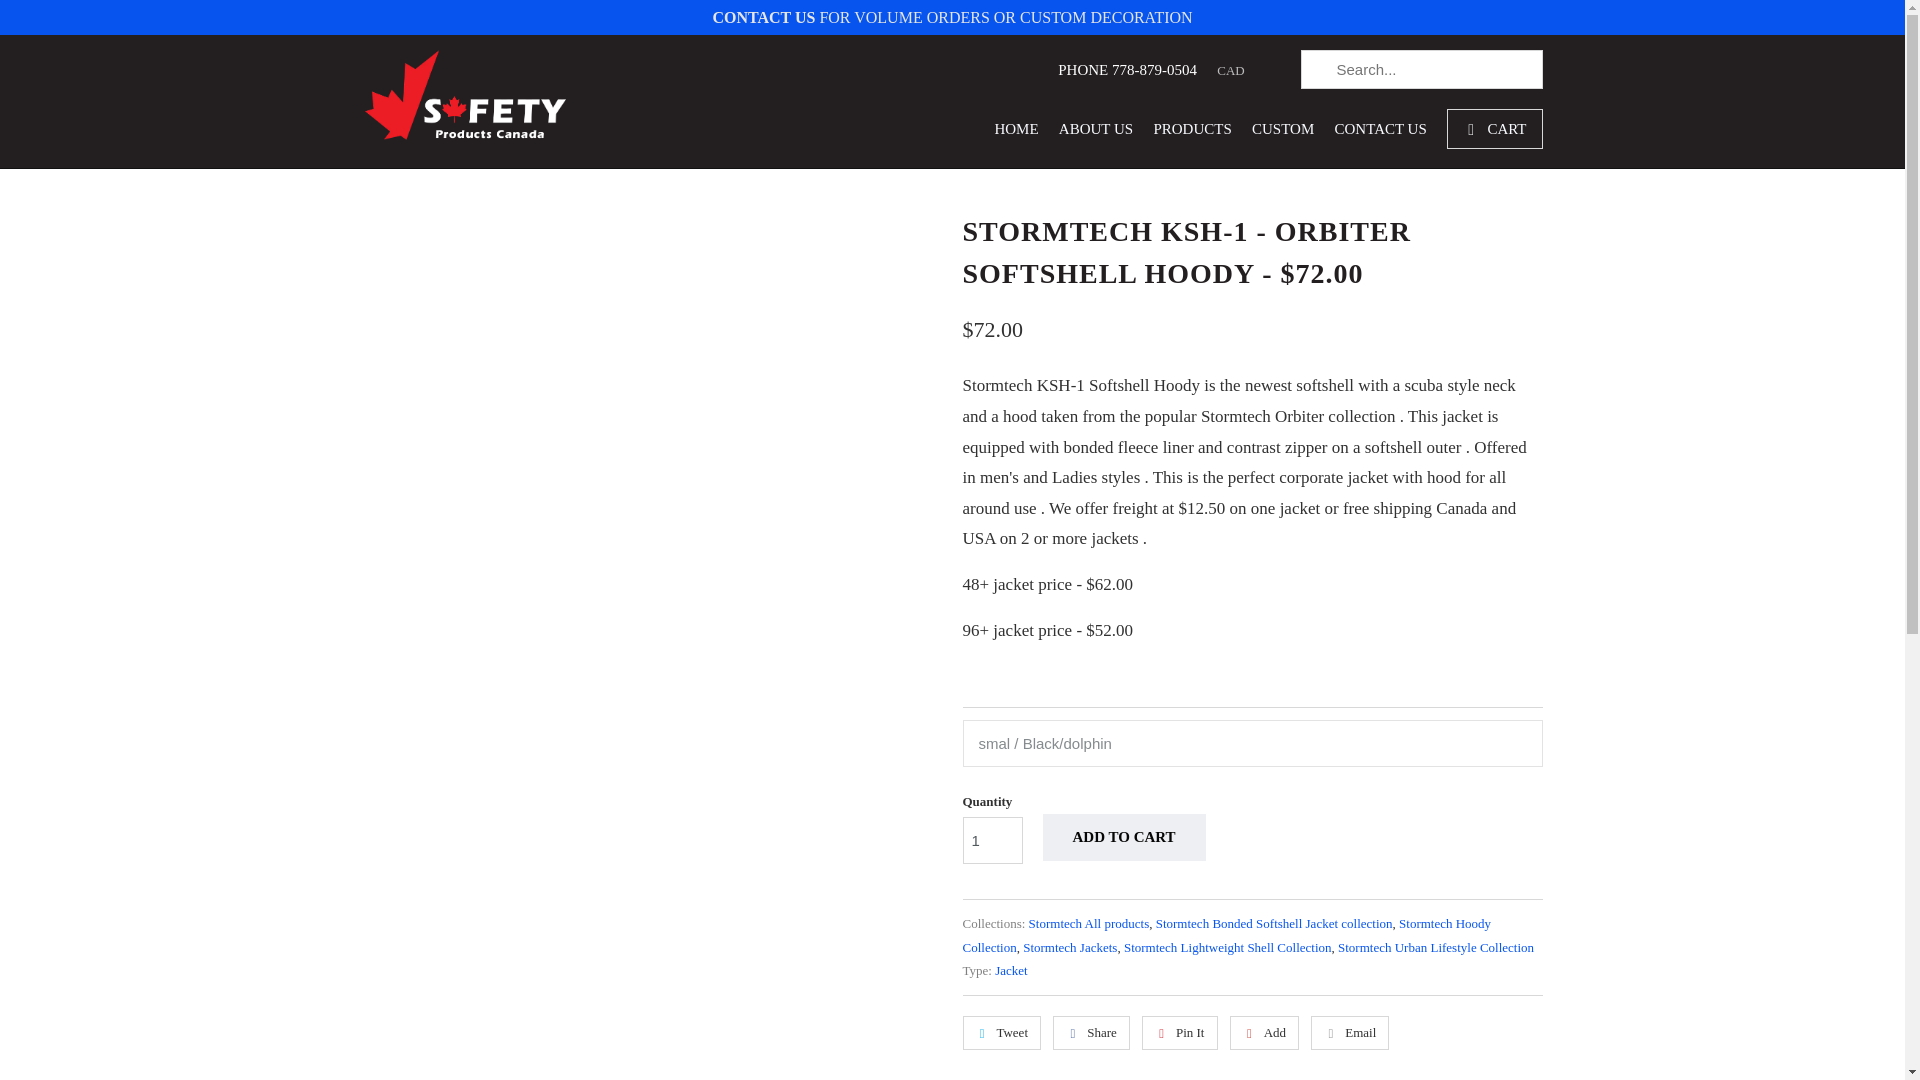 The width and height of the screenshot is (1920, 1080). I want to click on Share this on Pinterest, so click(1180, 1032).